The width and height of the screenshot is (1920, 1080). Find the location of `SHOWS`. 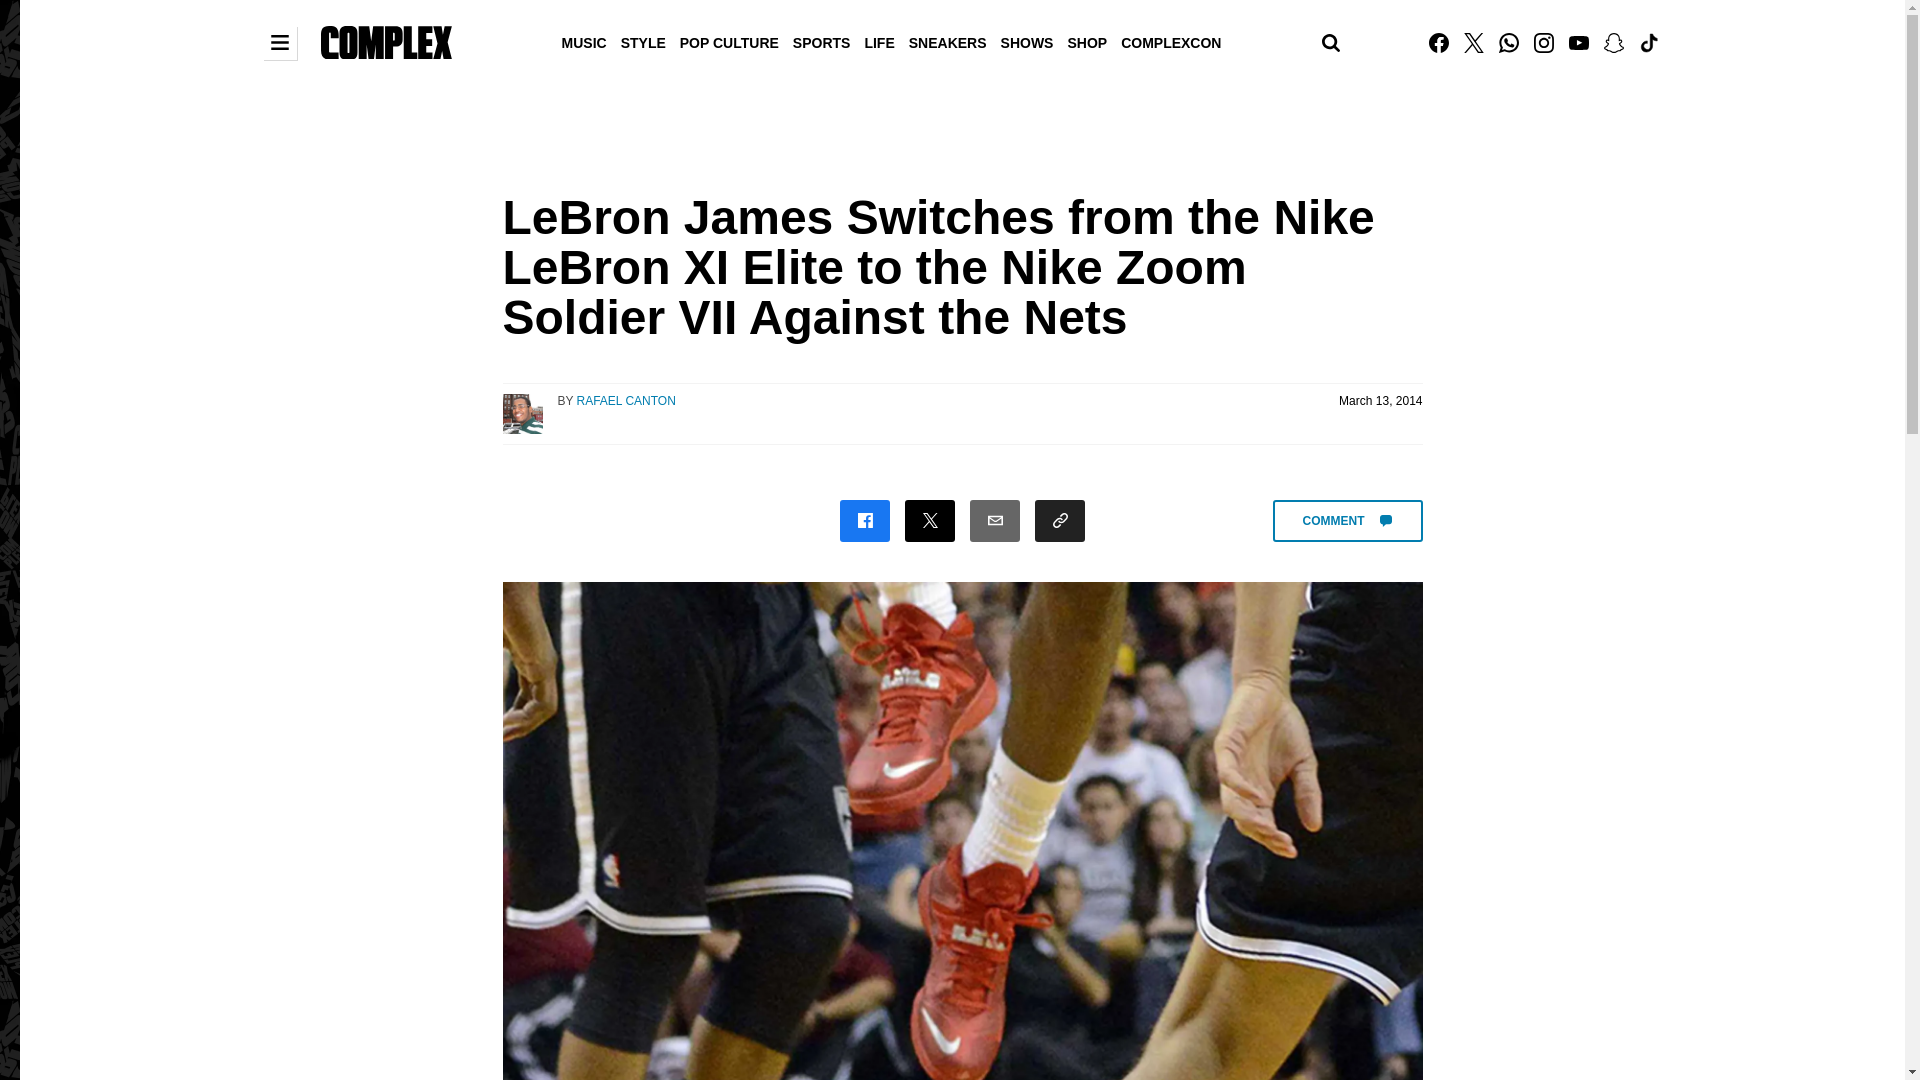

SHOWS is located at coordinates (1028, 41).